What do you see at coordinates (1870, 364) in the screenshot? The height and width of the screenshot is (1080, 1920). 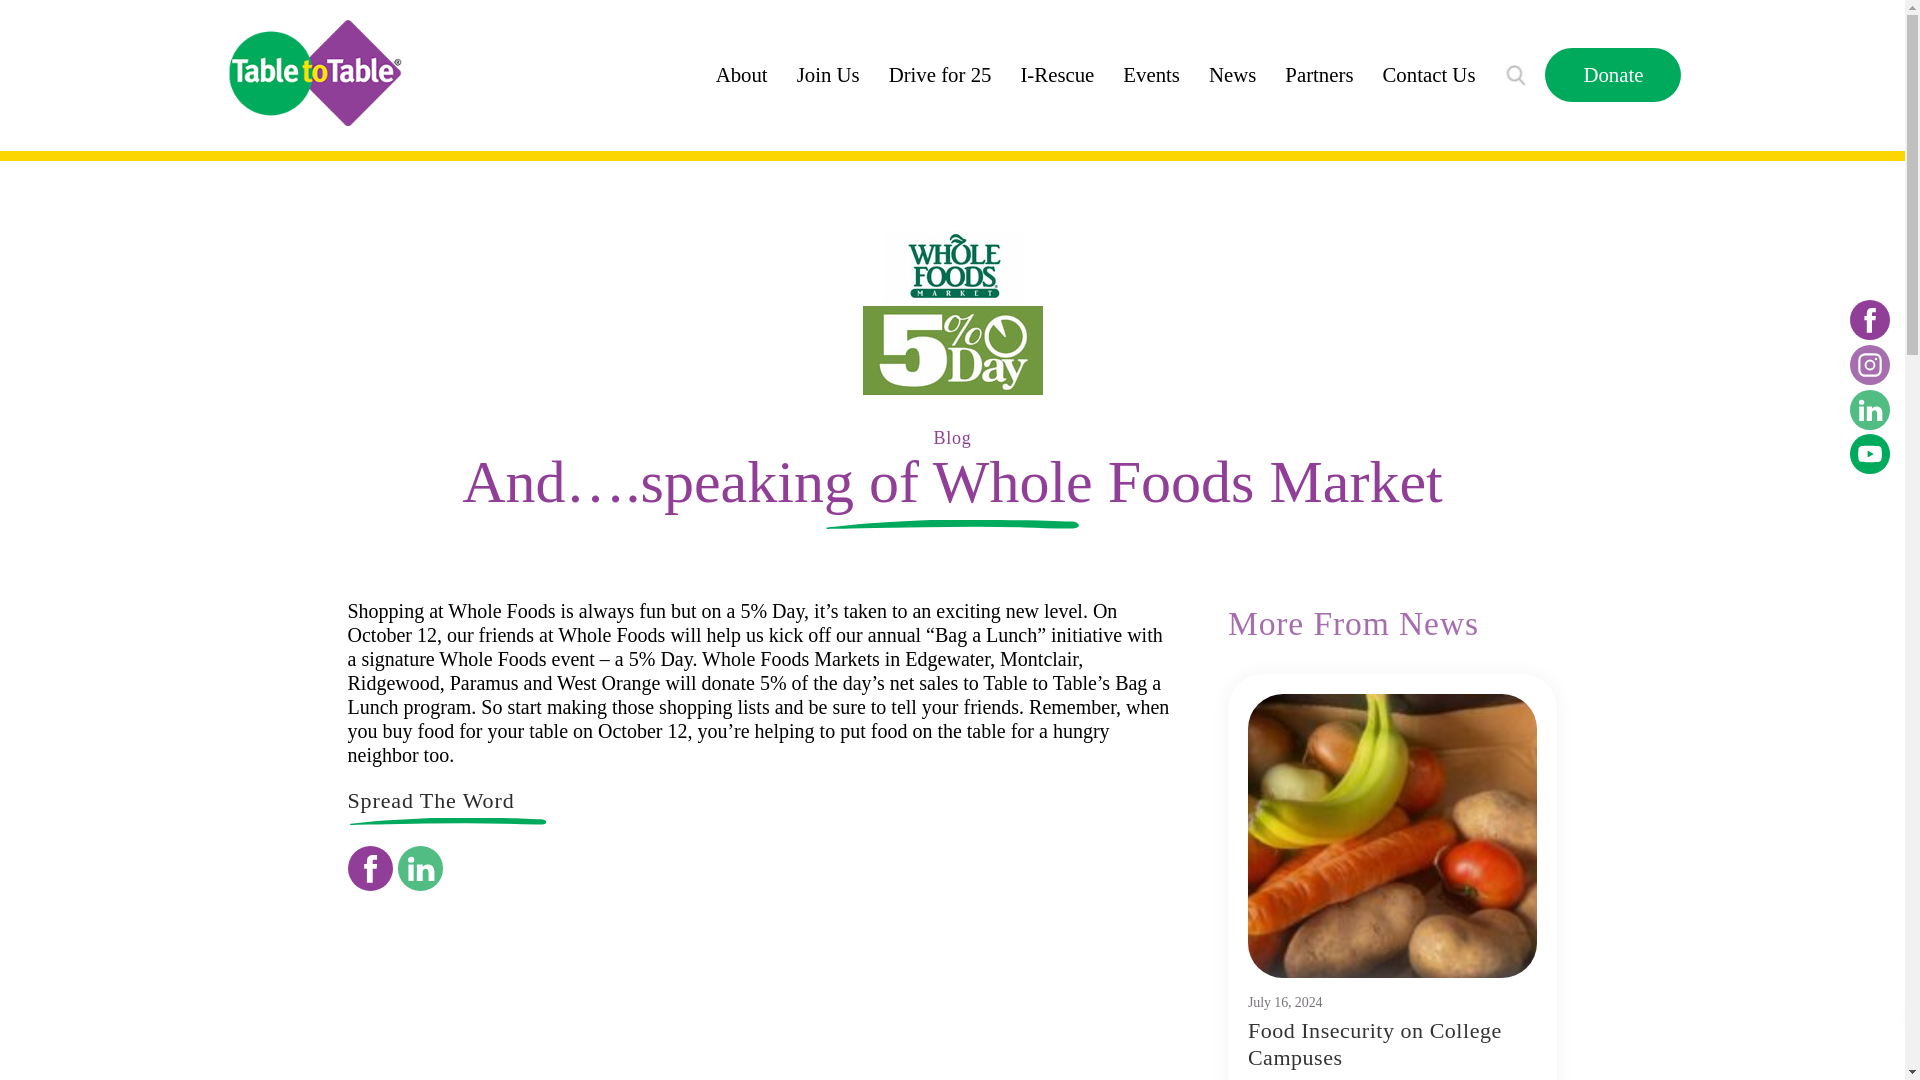 I see `Instagram` at bounding box center [1870, 364].